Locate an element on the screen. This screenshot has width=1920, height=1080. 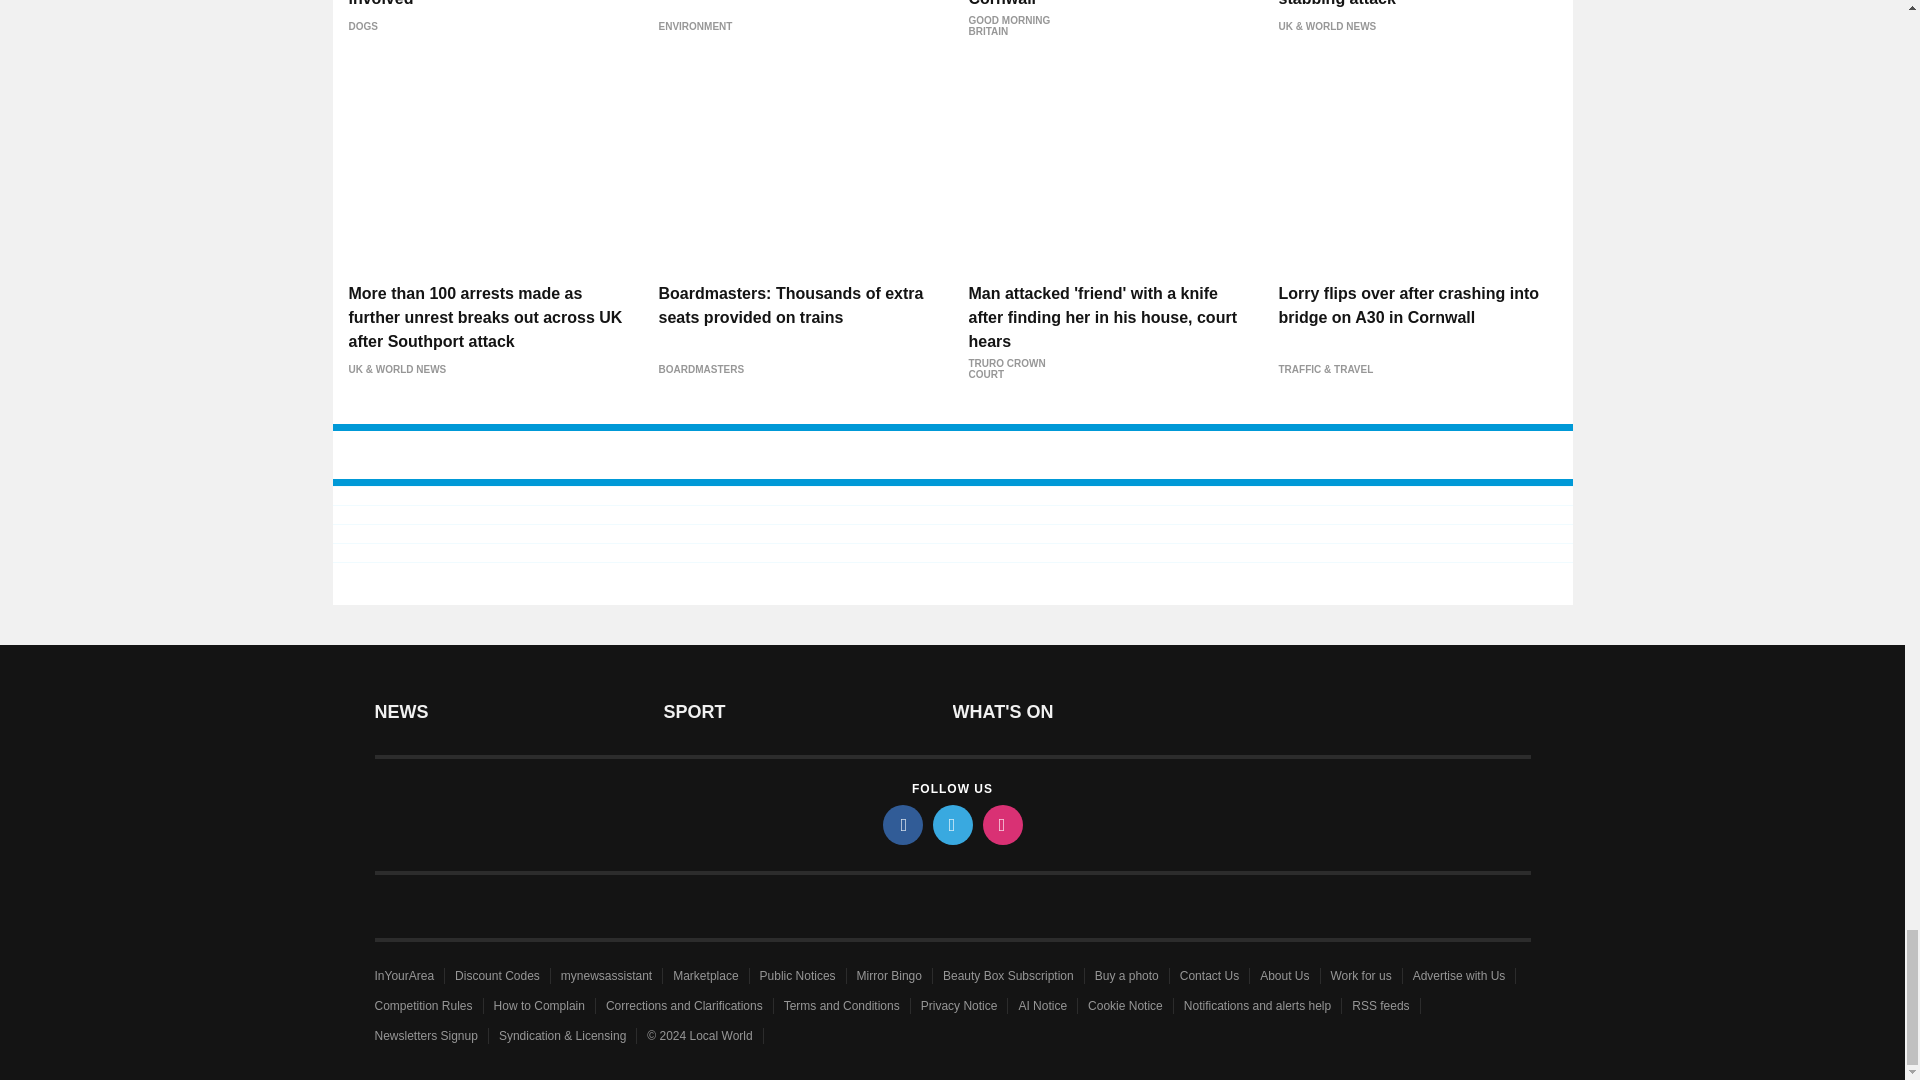
twitter is located at coordinates (951, 824).